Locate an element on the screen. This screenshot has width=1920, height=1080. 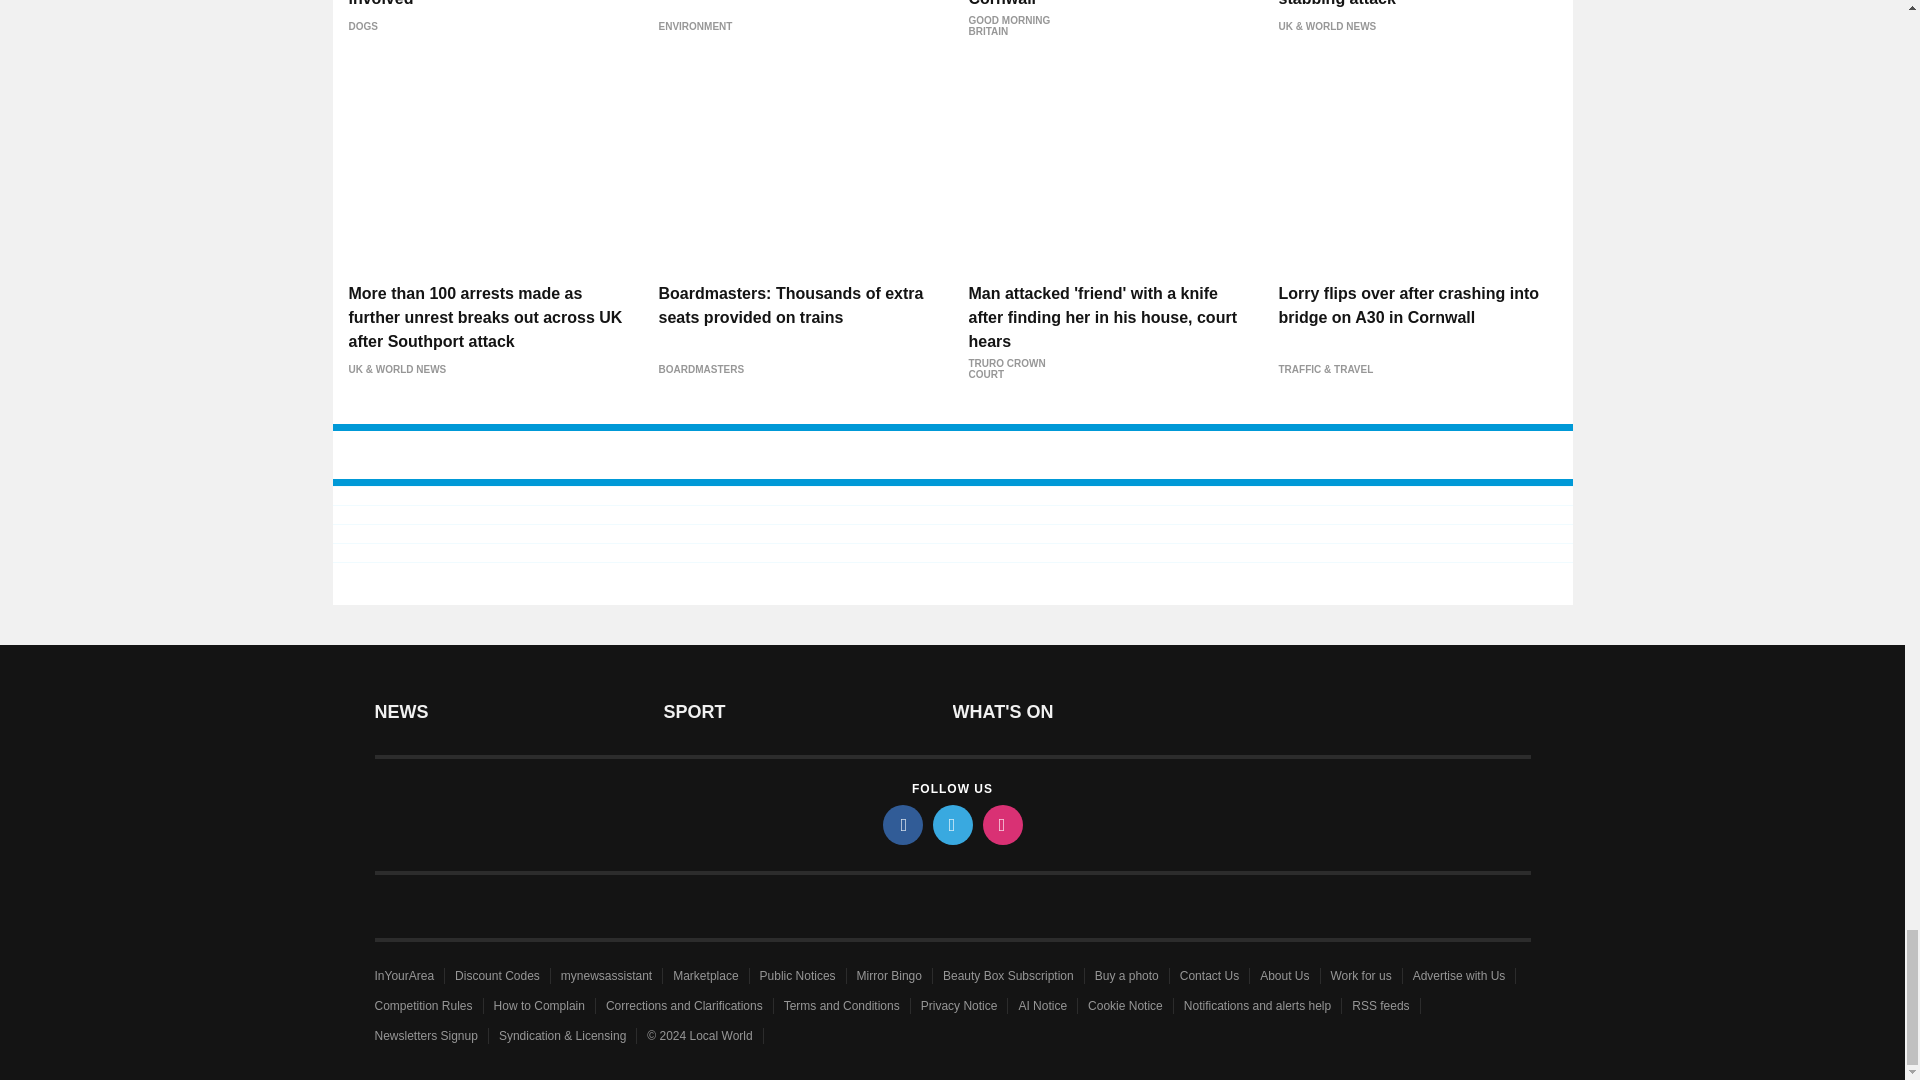
twitter is located at coordinates (951, 824).